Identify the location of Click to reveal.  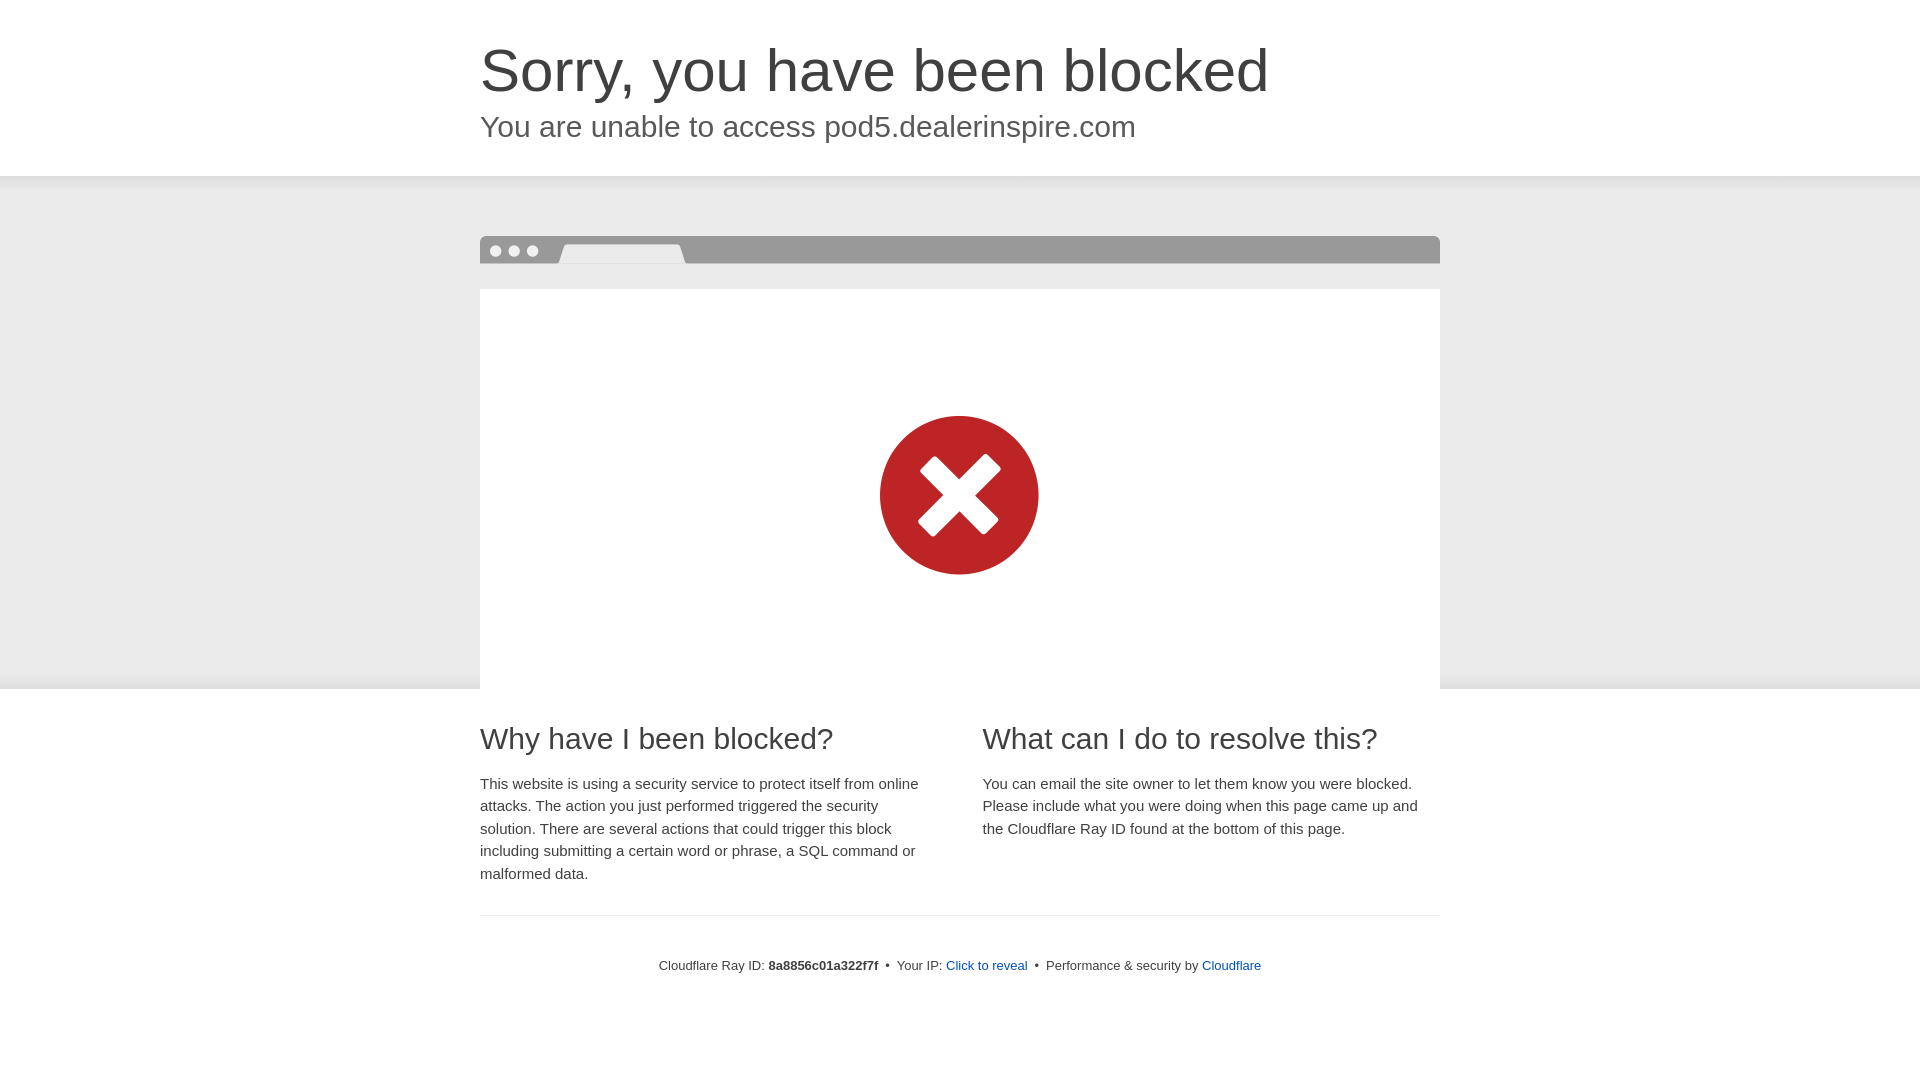
(986, 966).